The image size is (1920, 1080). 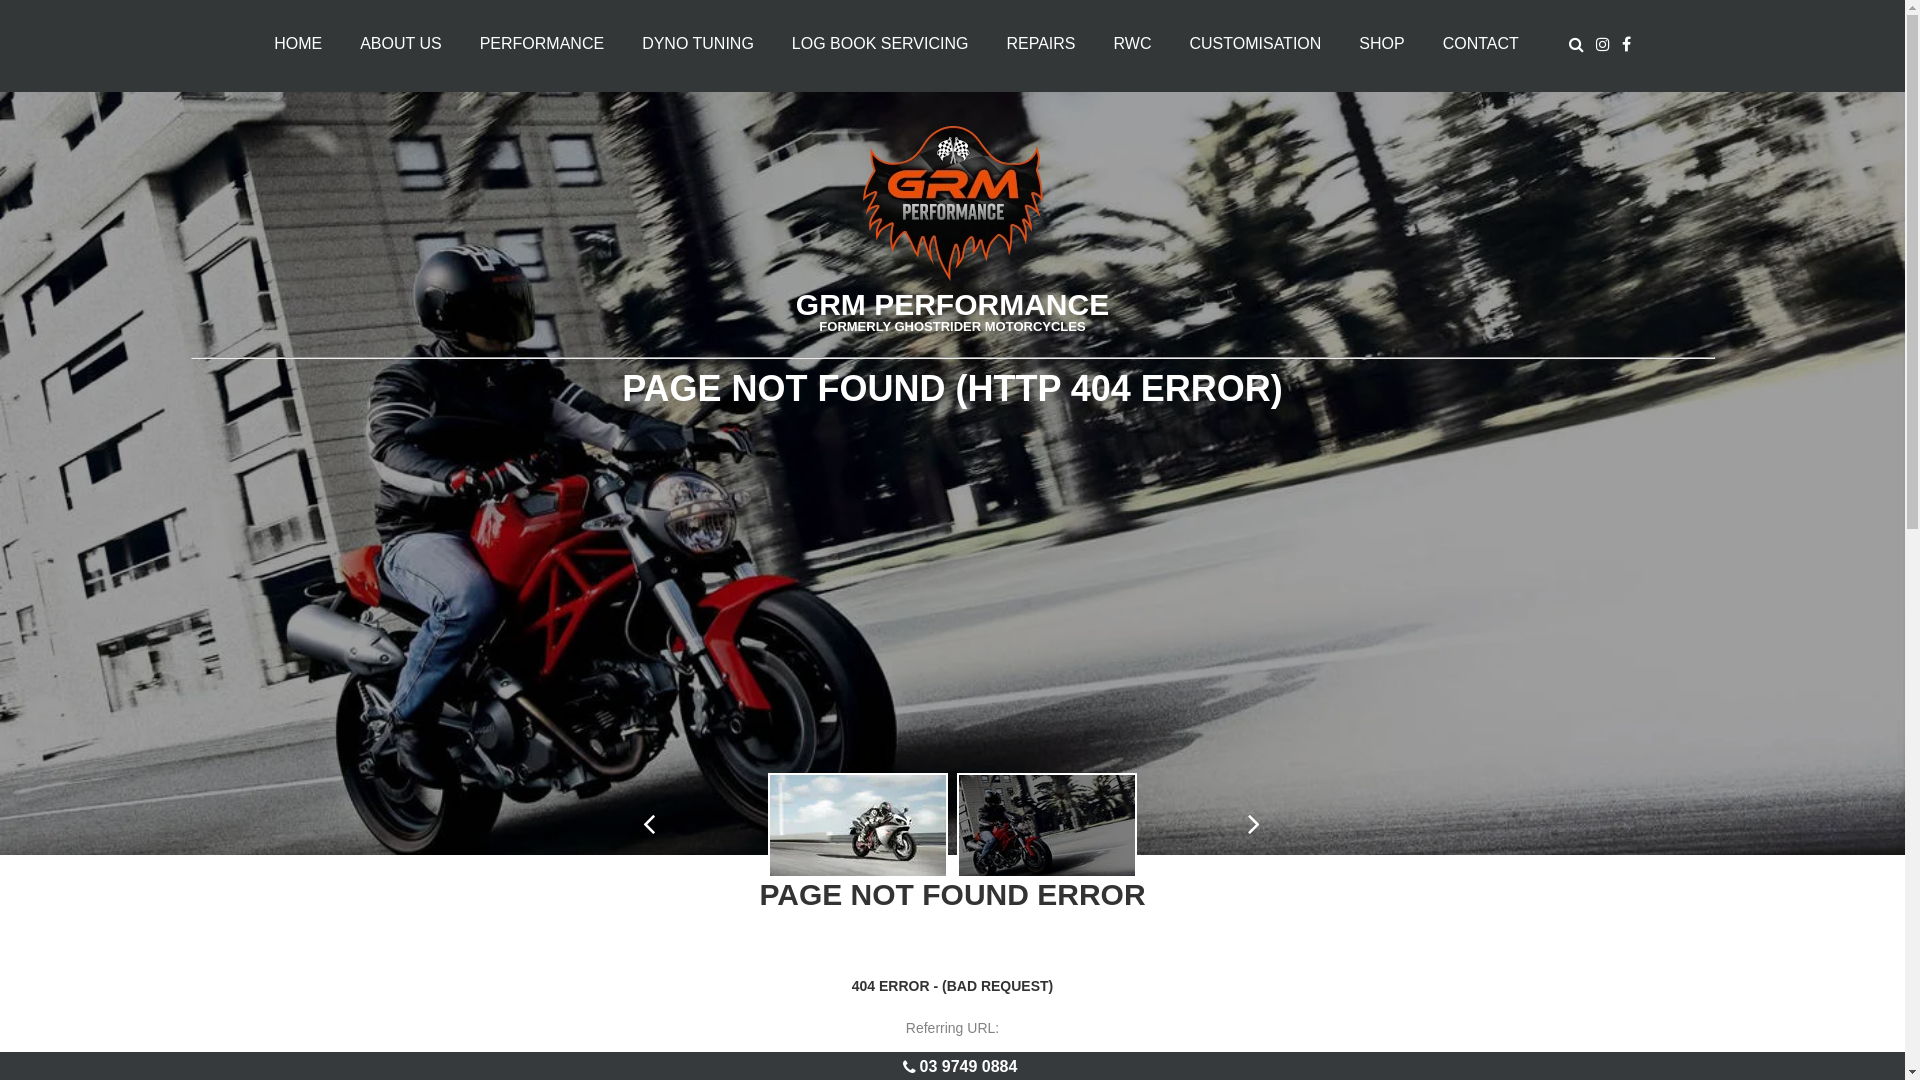 I want to click on REPAIRS, so click(x=1040, y=44).